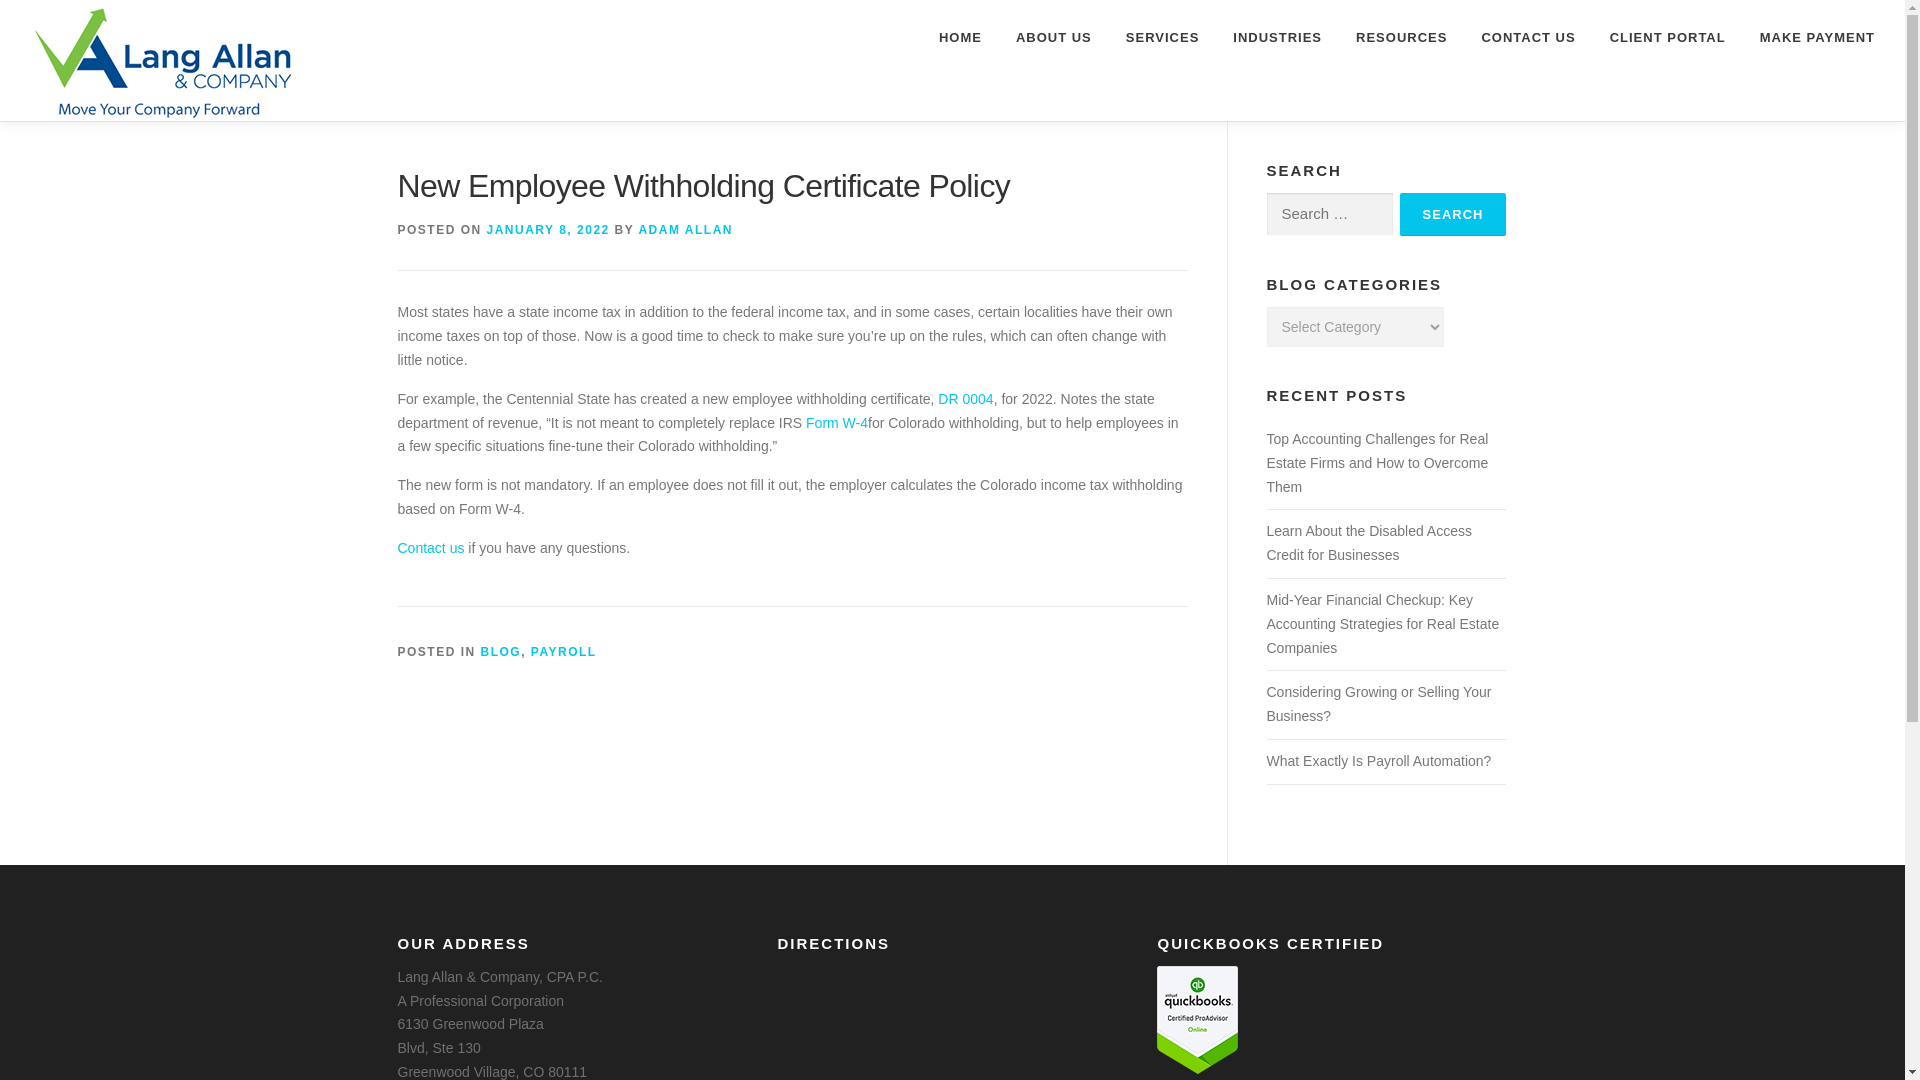  I want to click on MAKE PAYMENT, so click(1809, 37).